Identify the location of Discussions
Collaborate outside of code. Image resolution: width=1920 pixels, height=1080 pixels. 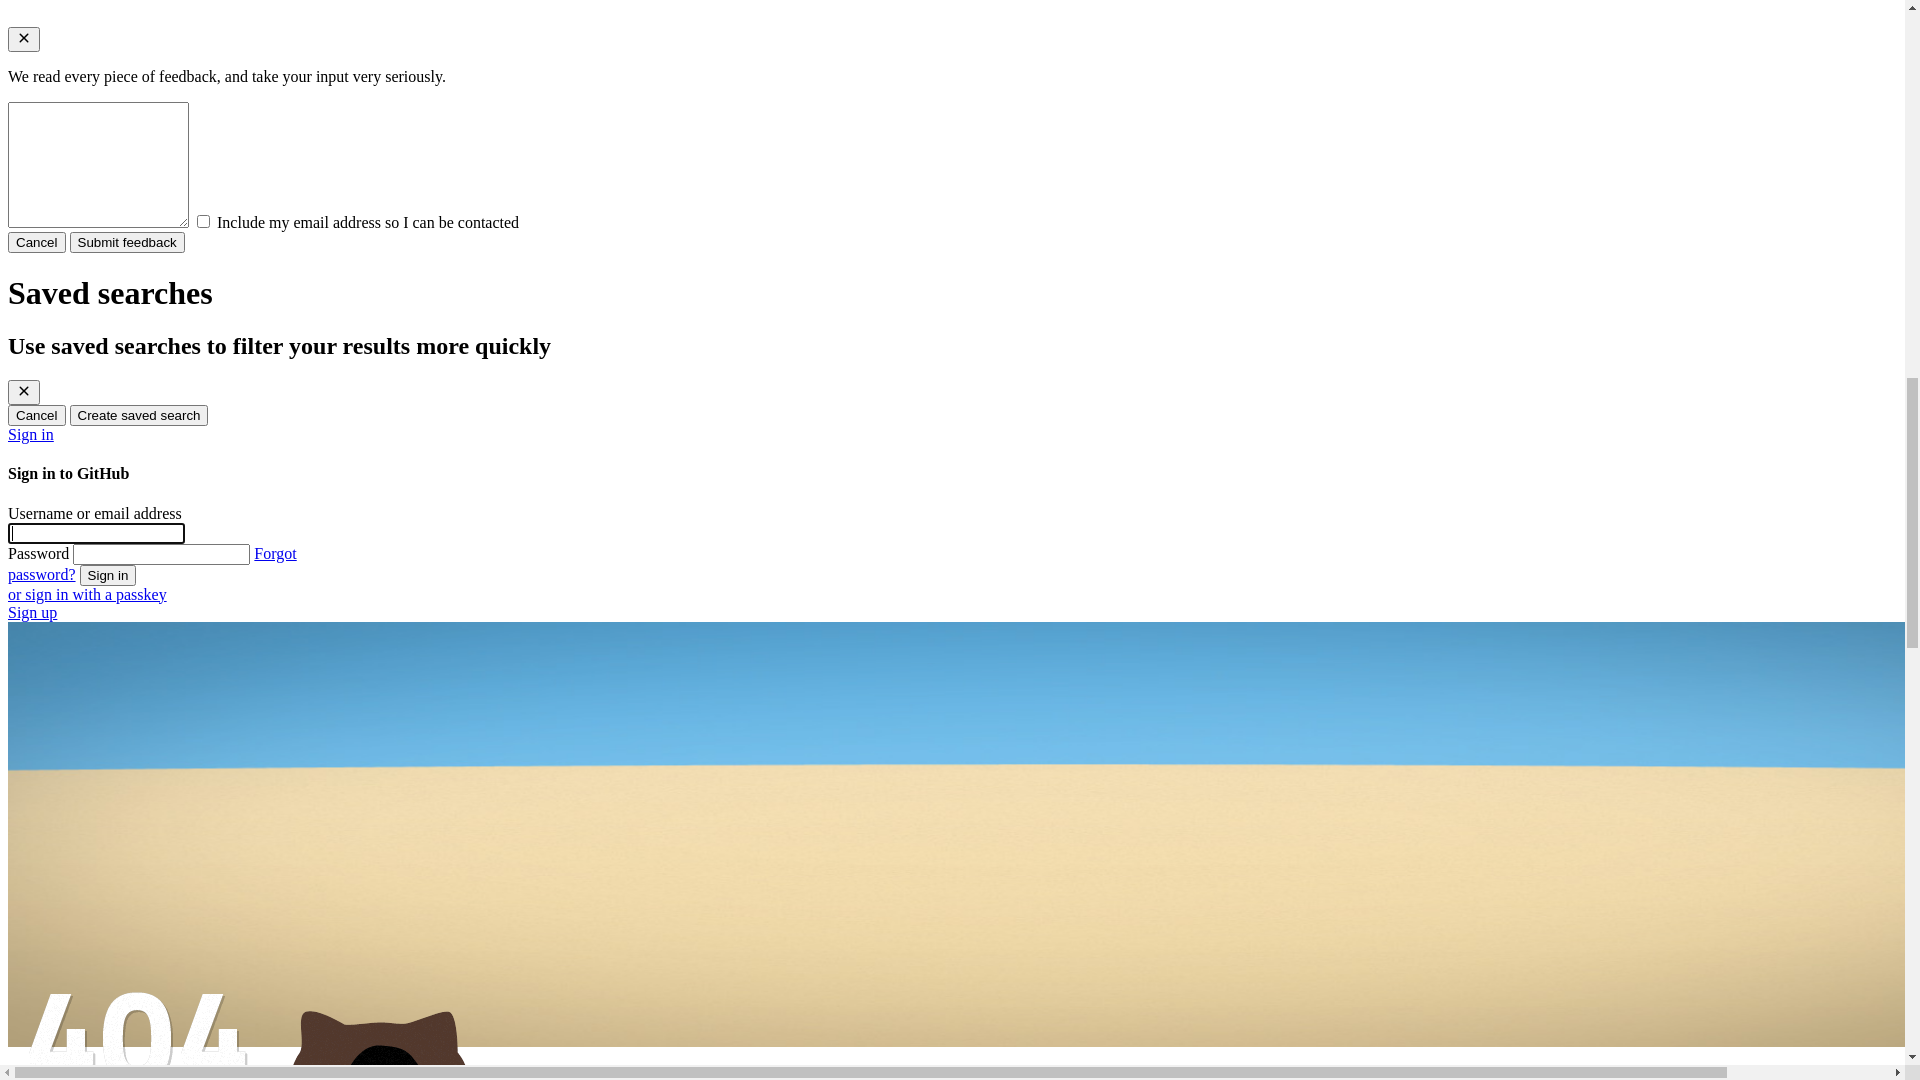
(992, 645).